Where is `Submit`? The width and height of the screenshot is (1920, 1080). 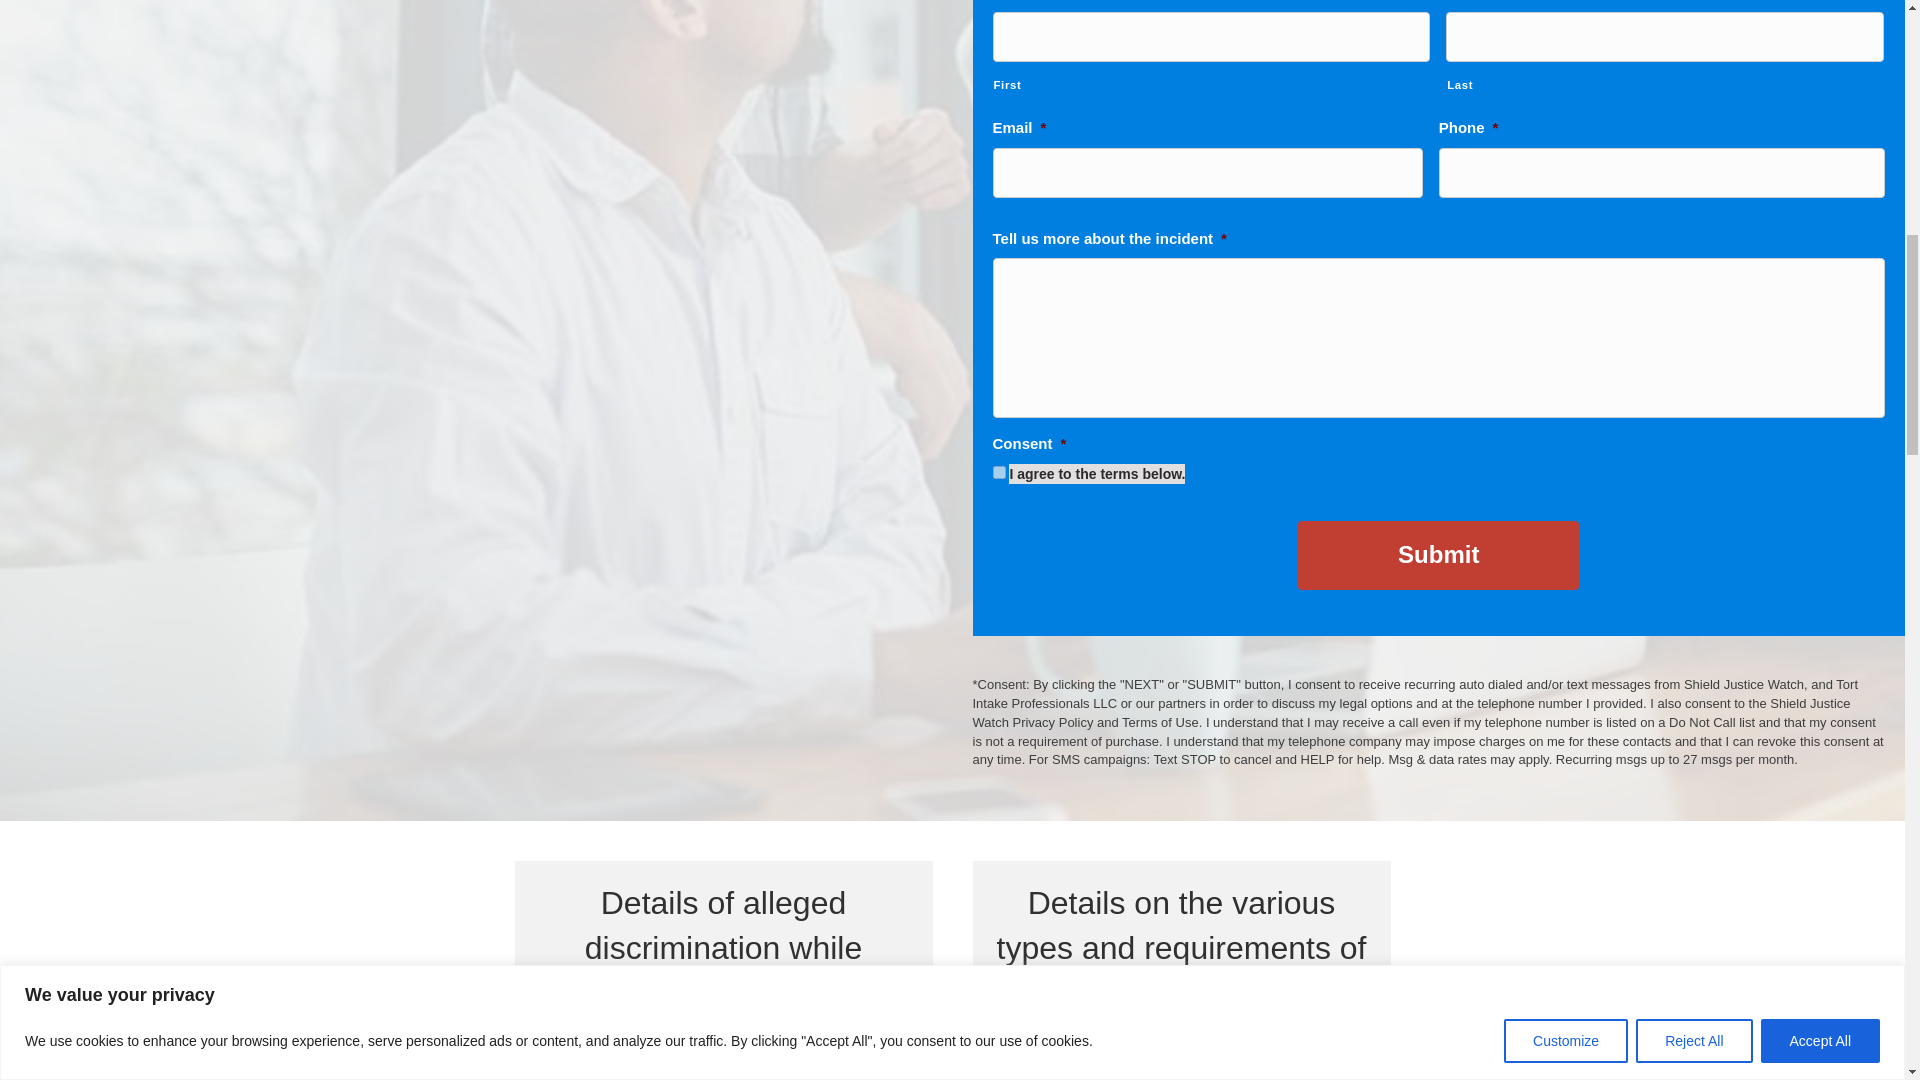
Submit is located at coordinates (1438, 554).